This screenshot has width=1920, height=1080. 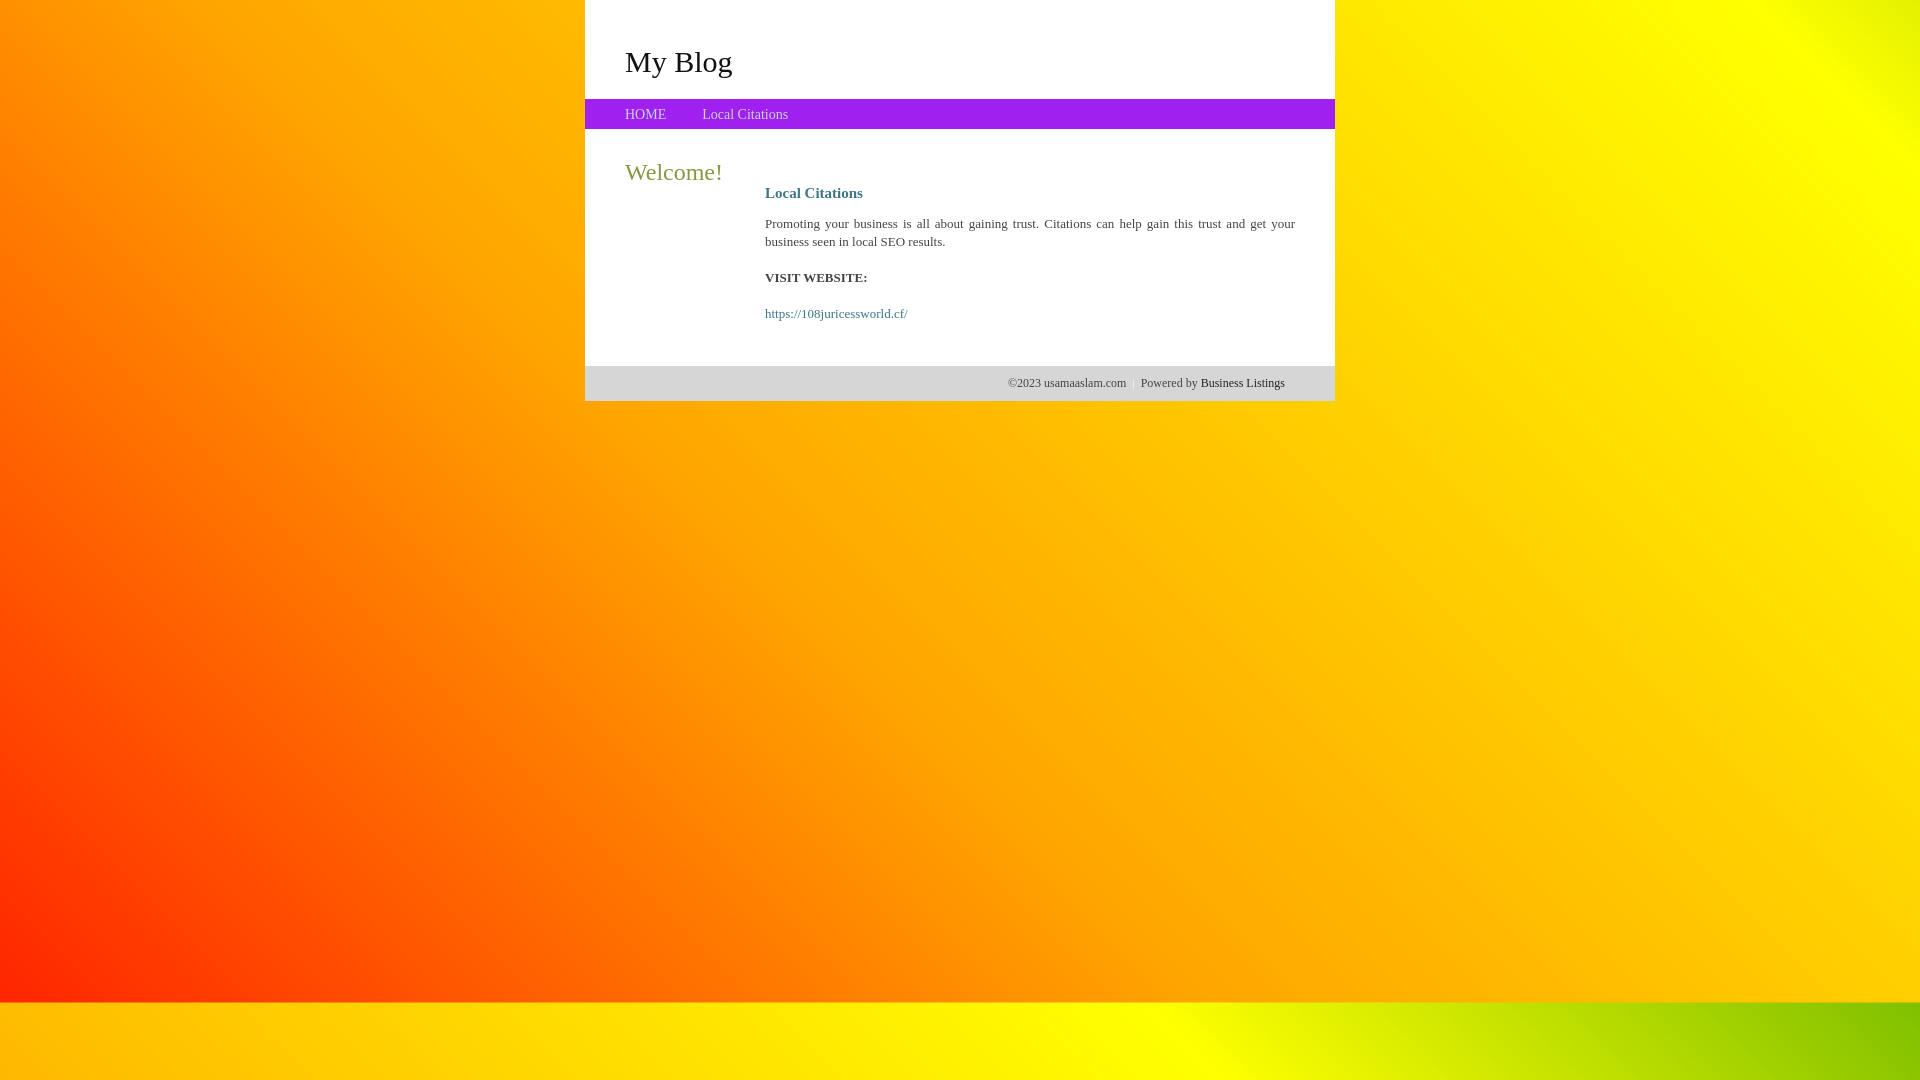 What do you see at coordinates (745, 114) in the screenshot?
I see `Local Citations` at bounding box center [745, 114].